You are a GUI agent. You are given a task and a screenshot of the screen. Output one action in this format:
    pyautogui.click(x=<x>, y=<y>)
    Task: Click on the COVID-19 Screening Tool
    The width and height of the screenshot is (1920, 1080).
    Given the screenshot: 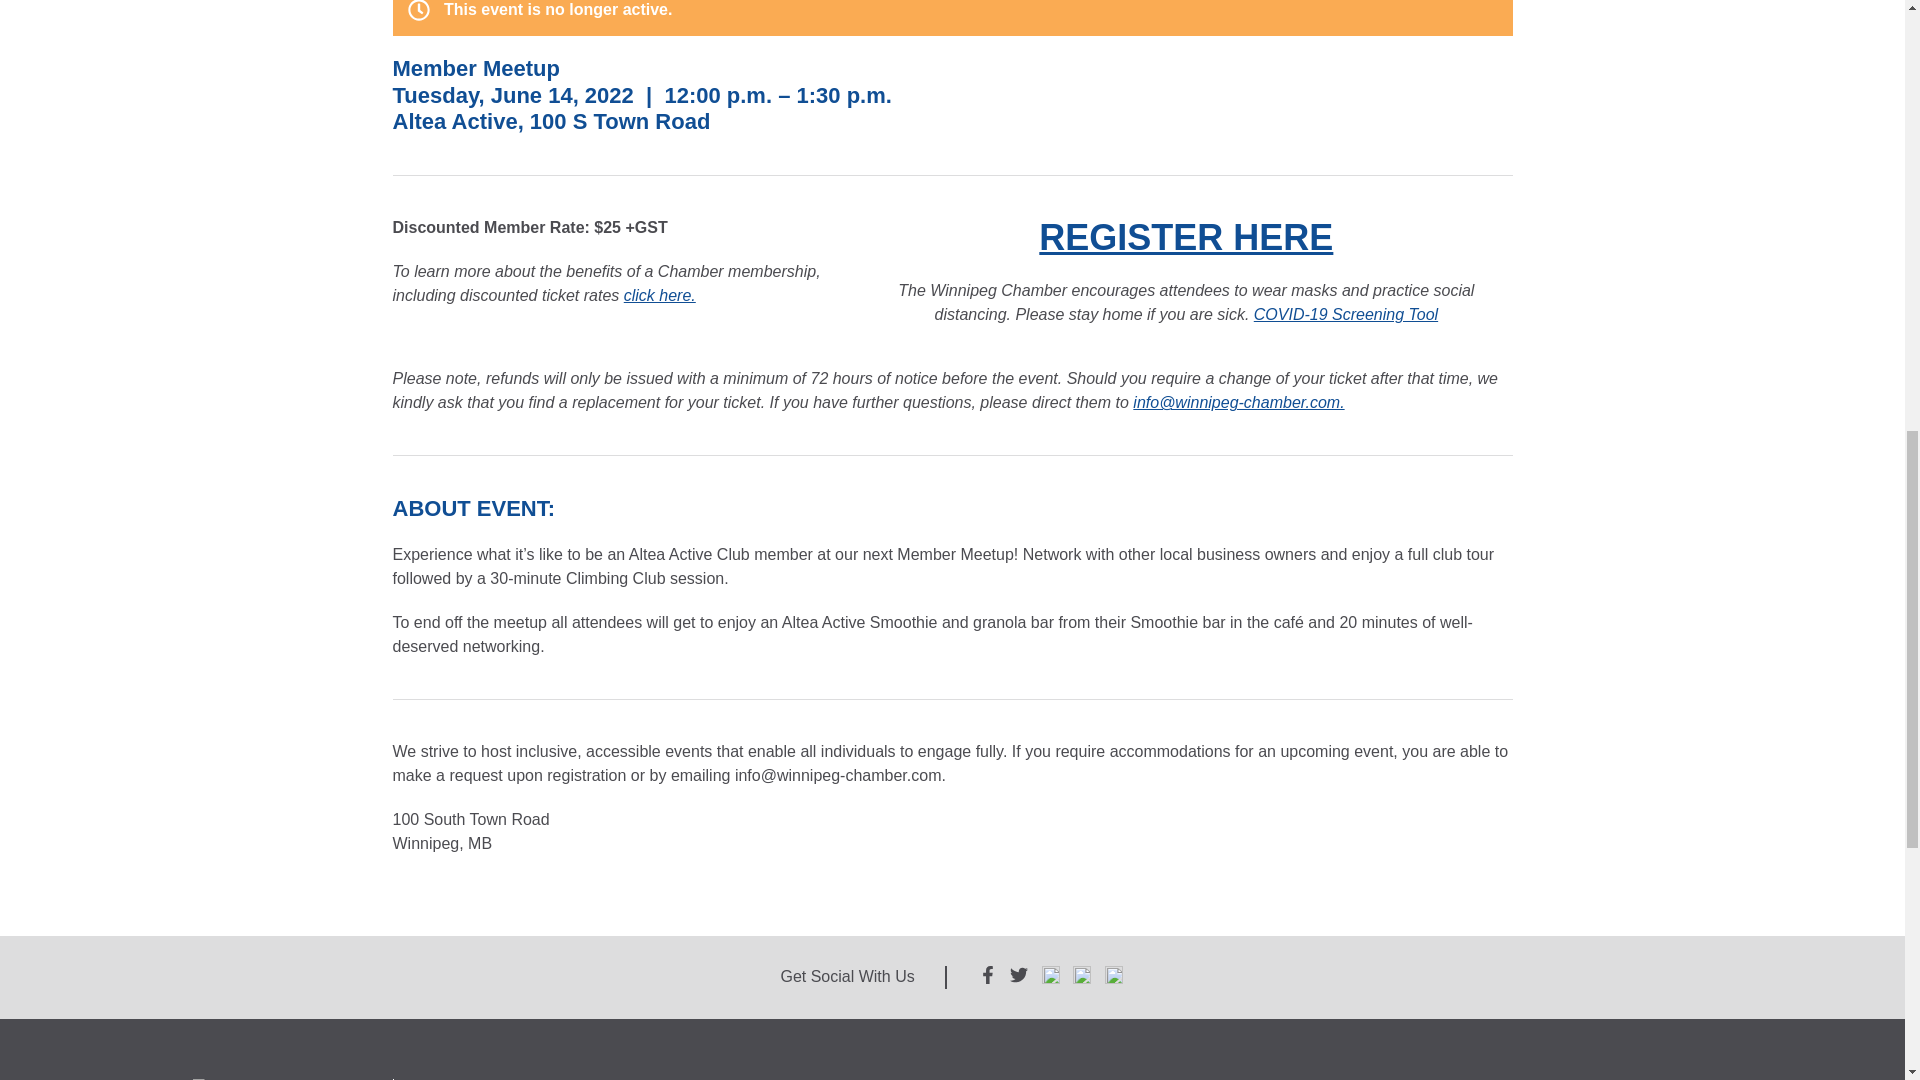 What is the action you would take?
    pyautogui.click(x=1346, y=314)
    